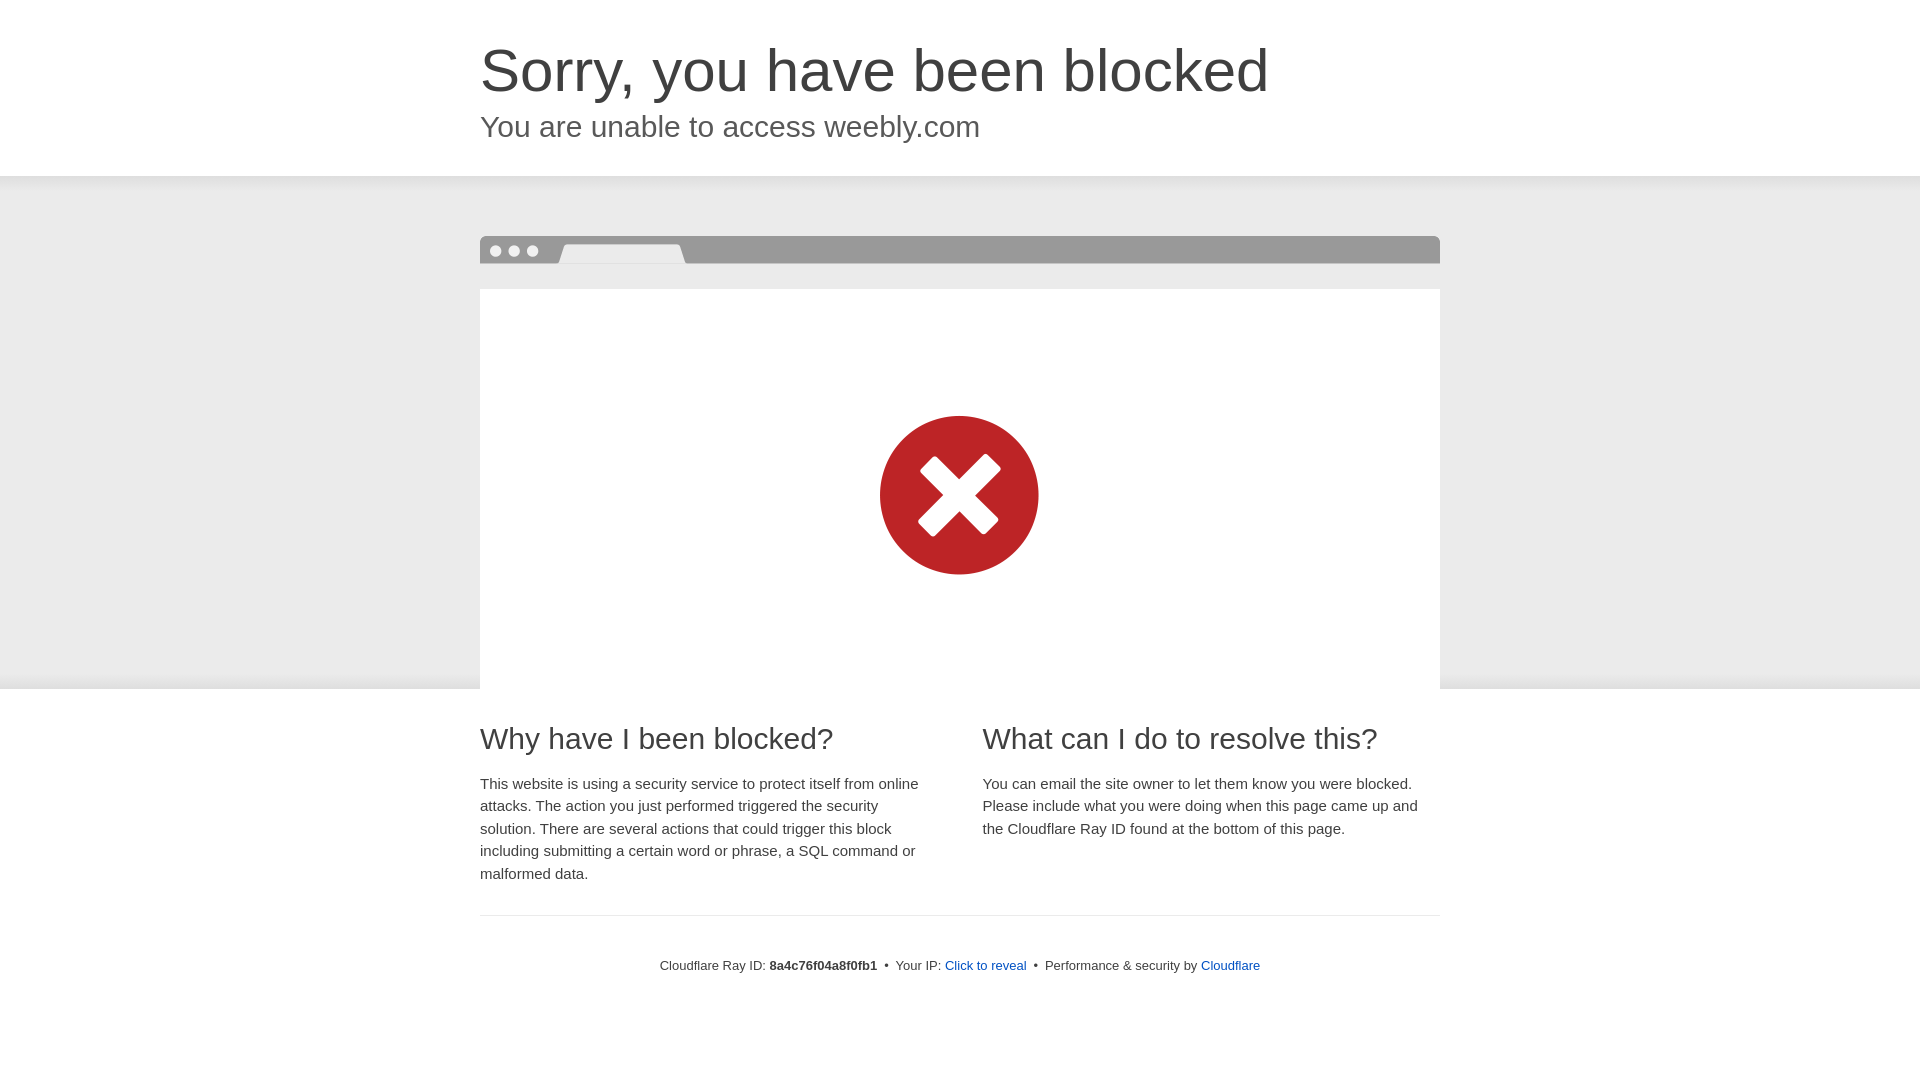  What do you see at coordinates (986, 966) in the screenshot?
I see `Click to reveal` at bounding box center [986, 966].